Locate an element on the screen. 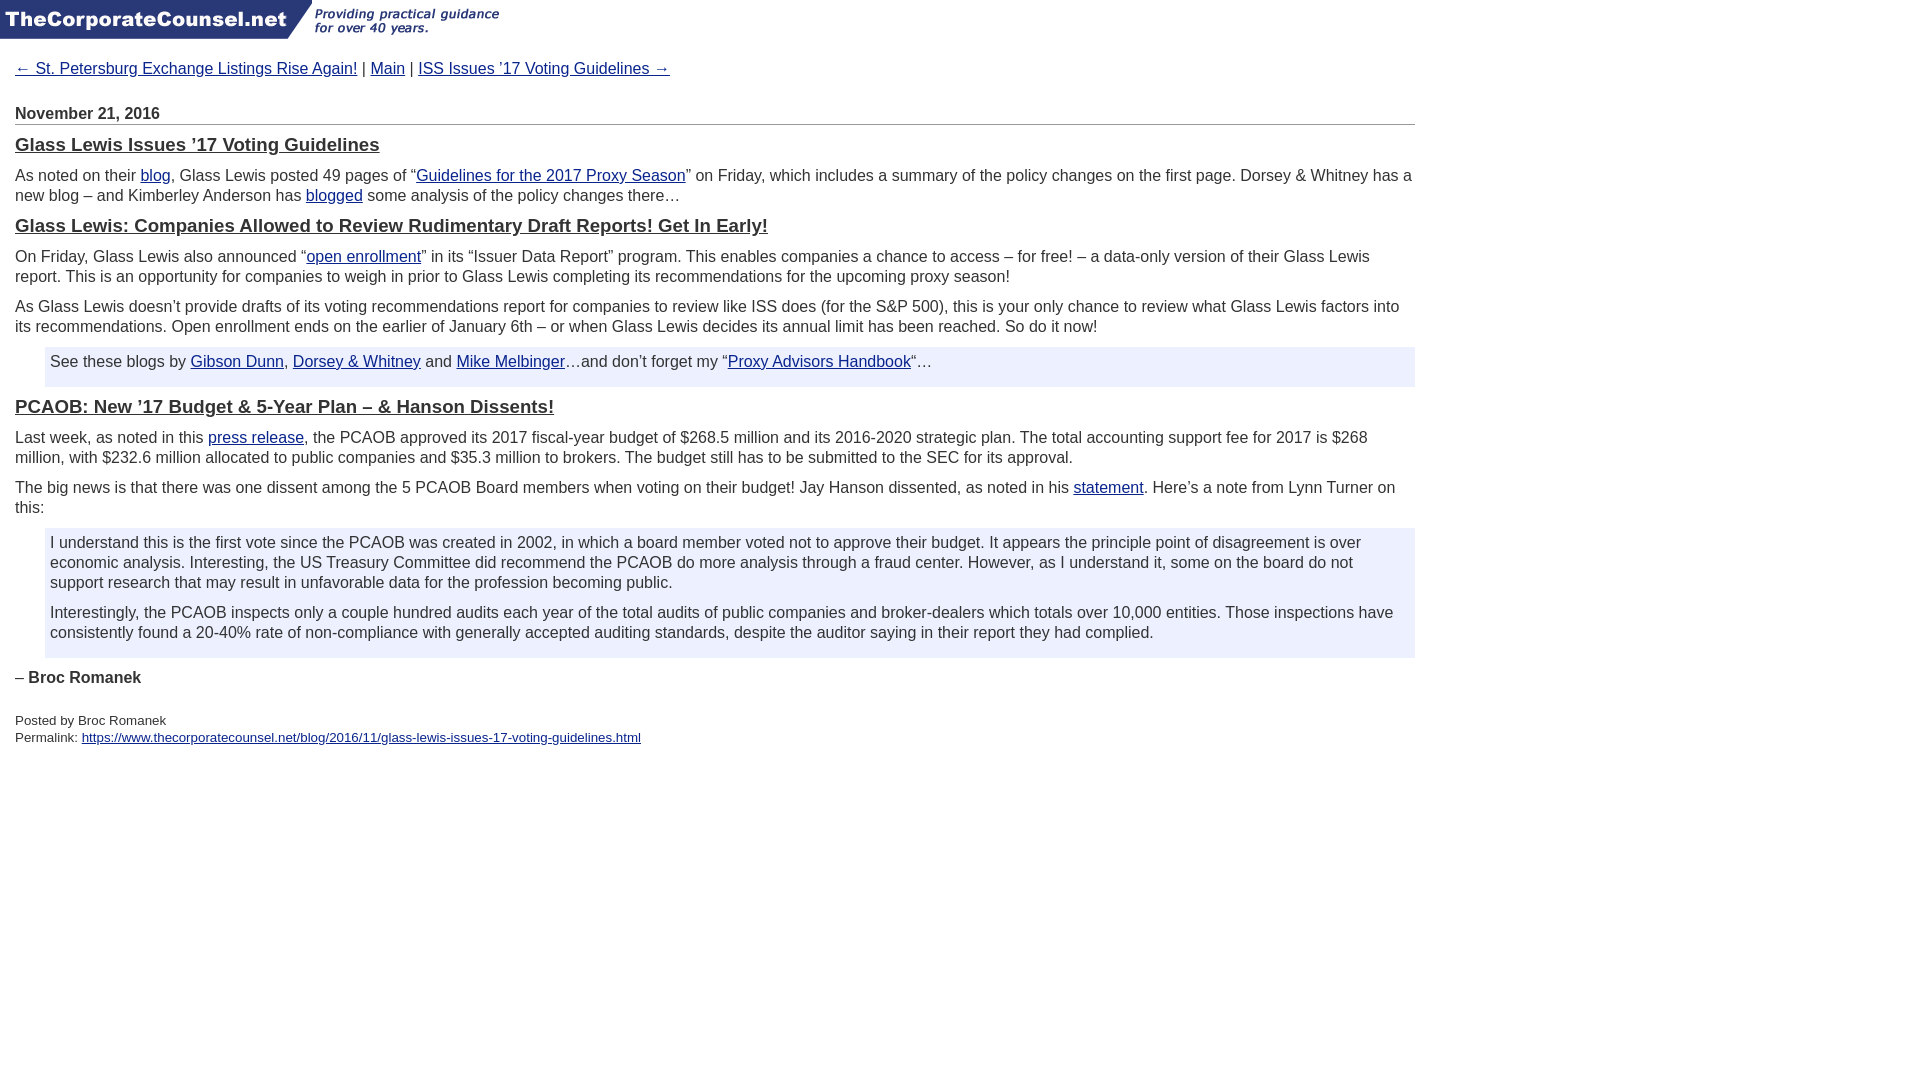  blogged is located at coordinates (334, 195).